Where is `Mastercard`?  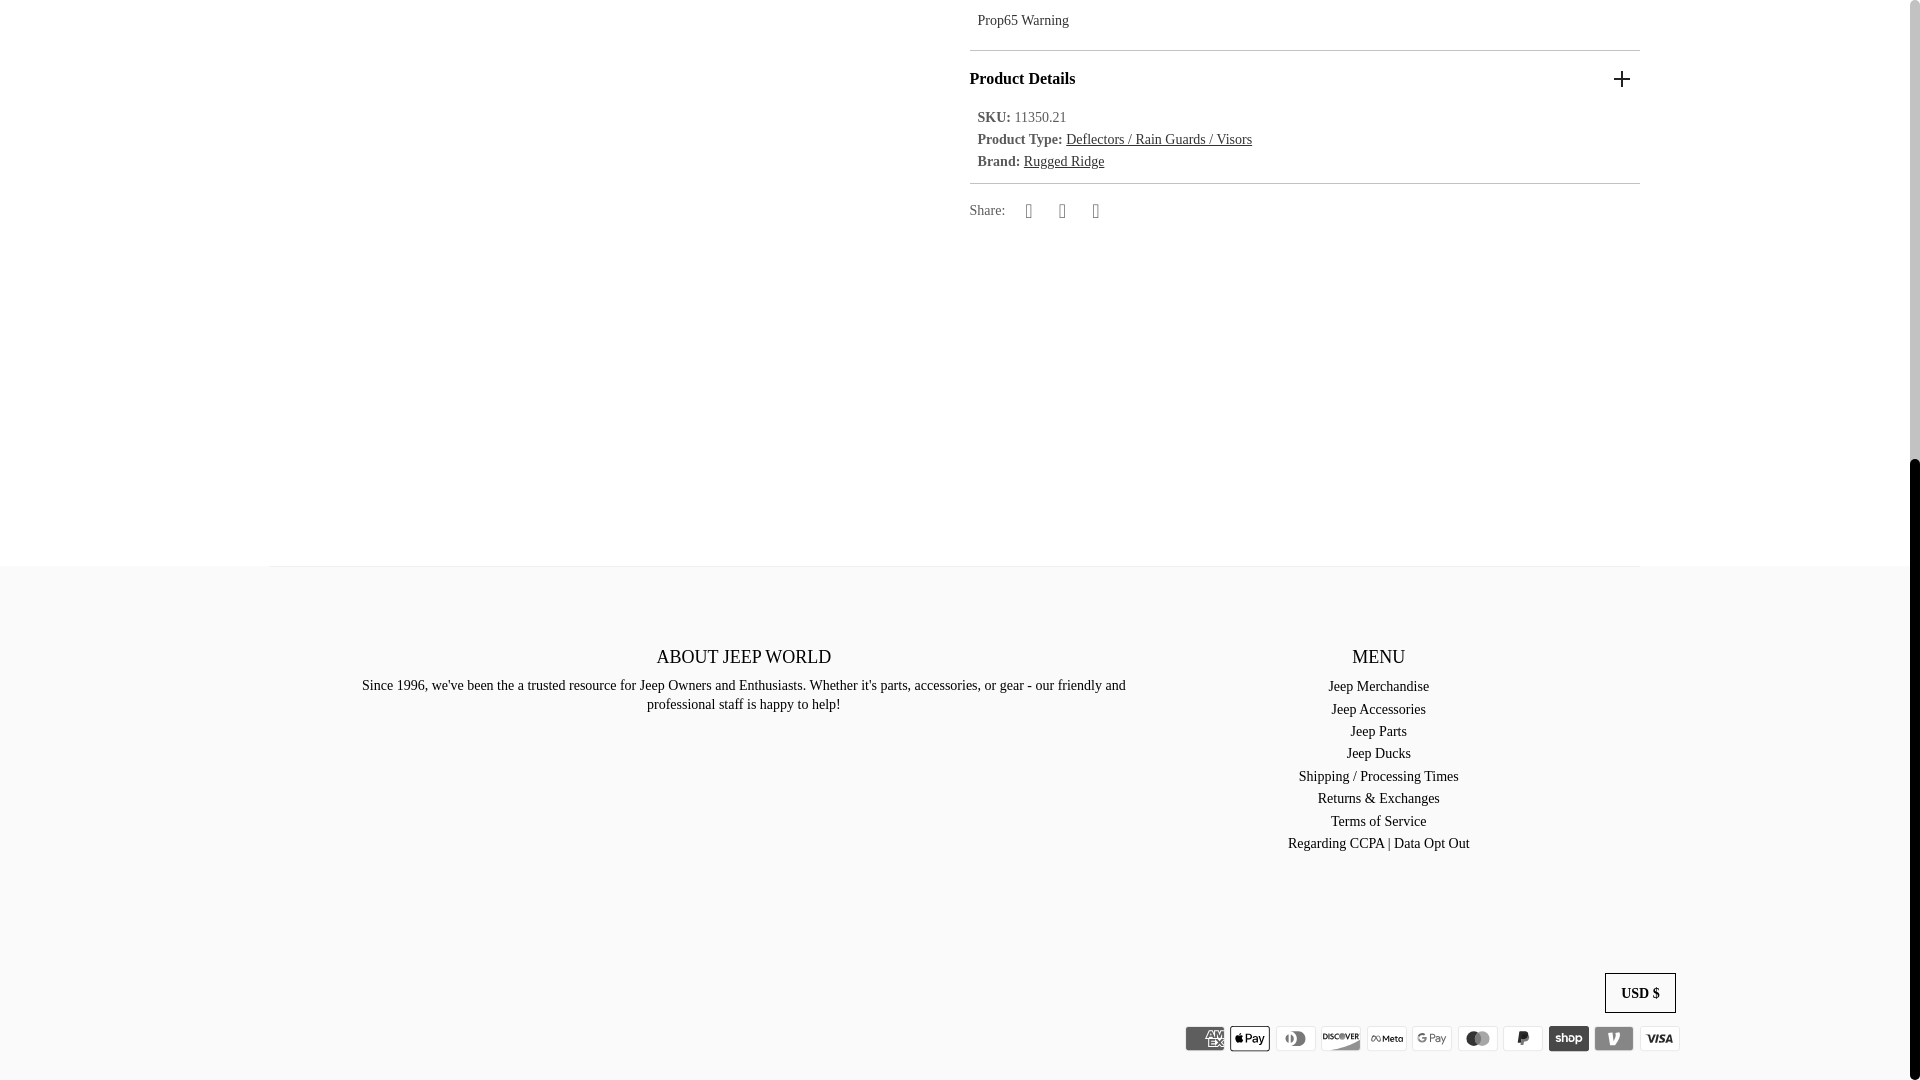 Mastercard is located at coordinates (1477, 1038).